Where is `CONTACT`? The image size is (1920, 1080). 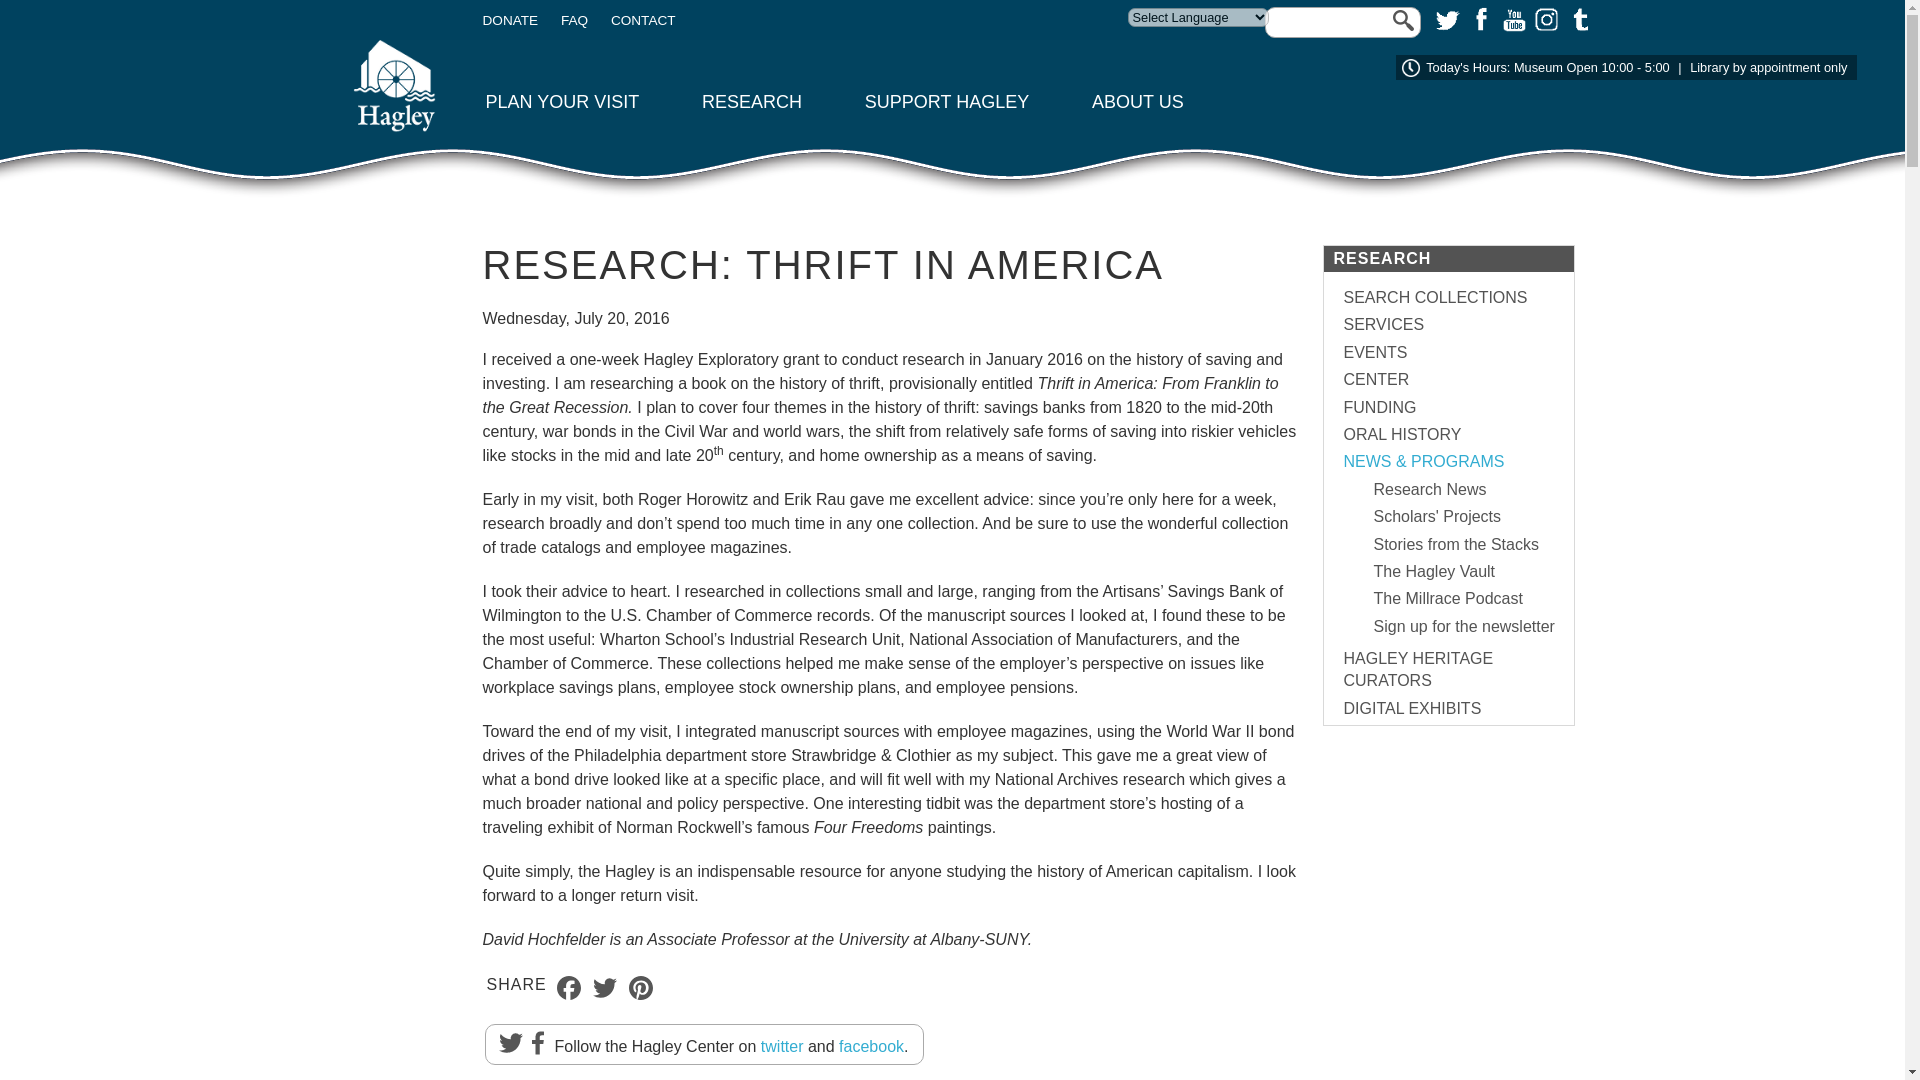 CONTACT is located at coordinates (642, 20).